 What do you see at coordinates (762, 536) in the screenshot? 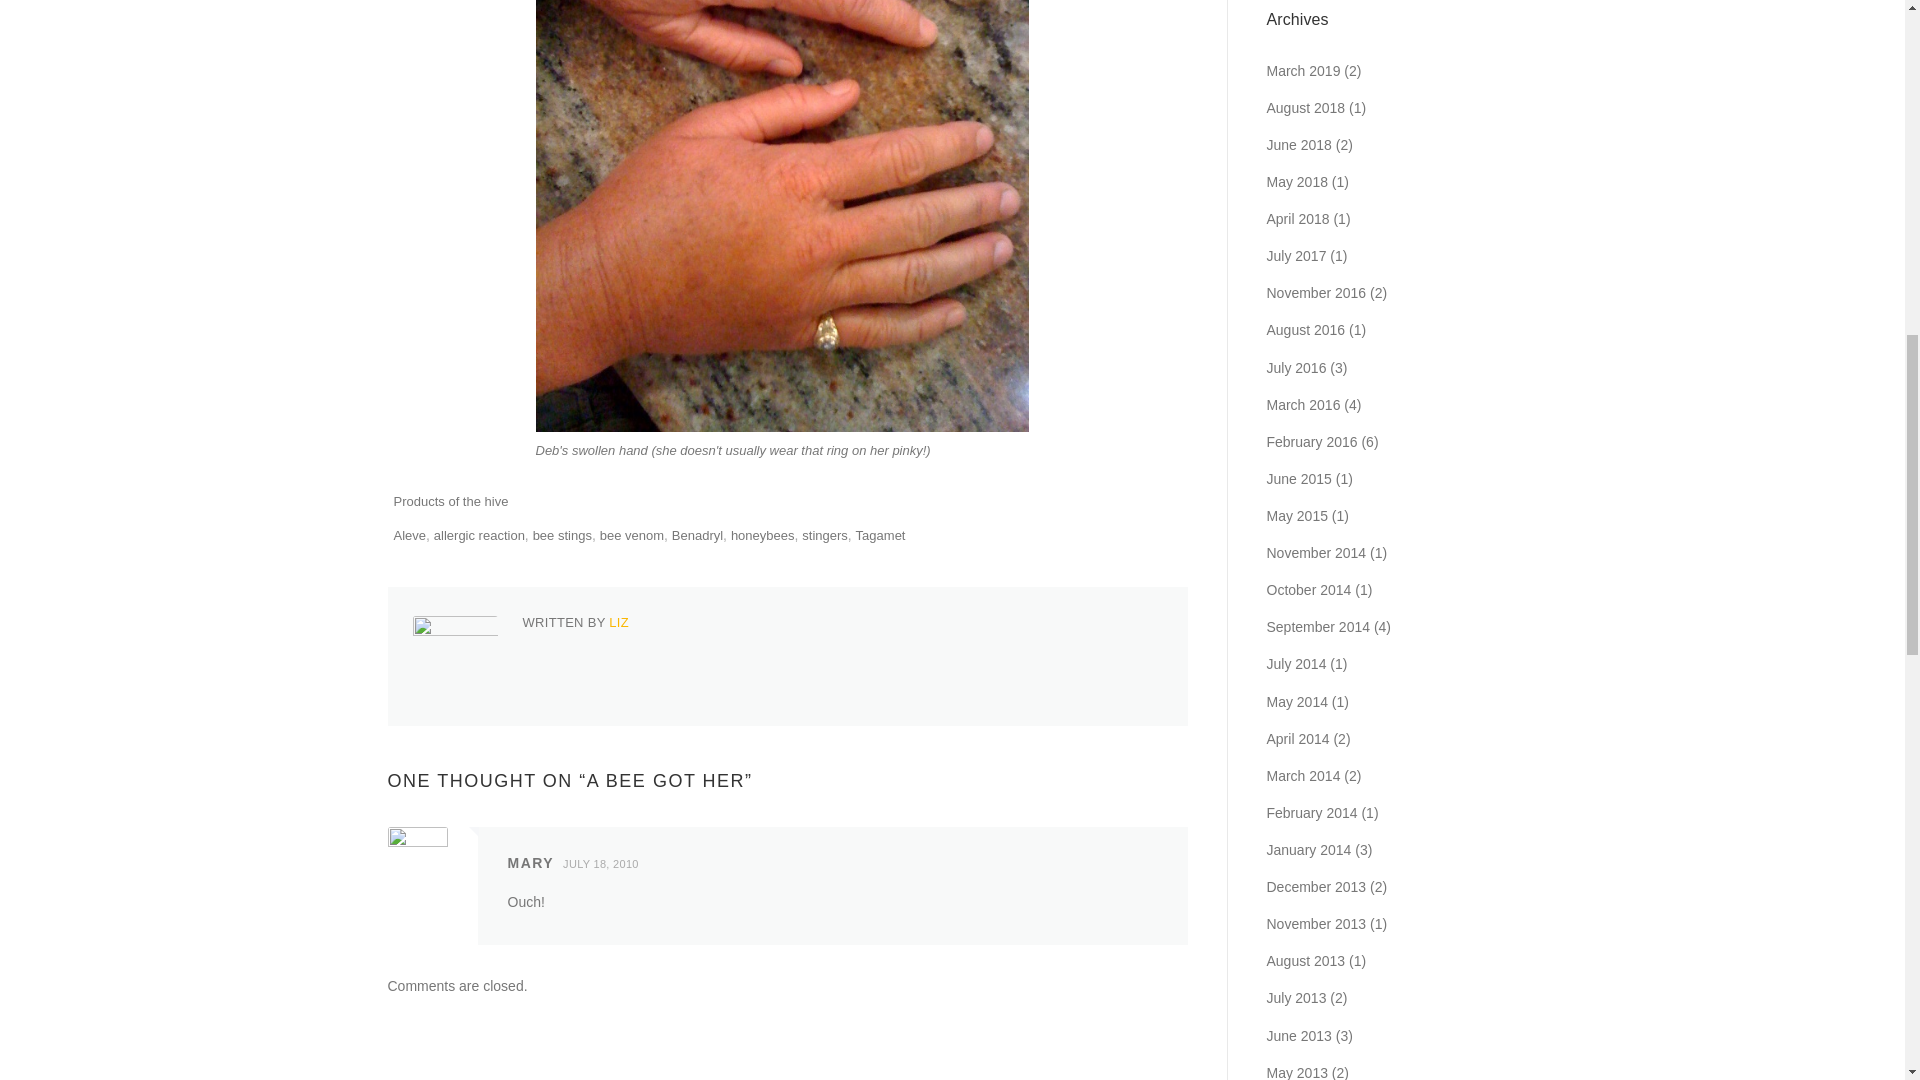
I see `honeybees` at bounding box center [762, 536].